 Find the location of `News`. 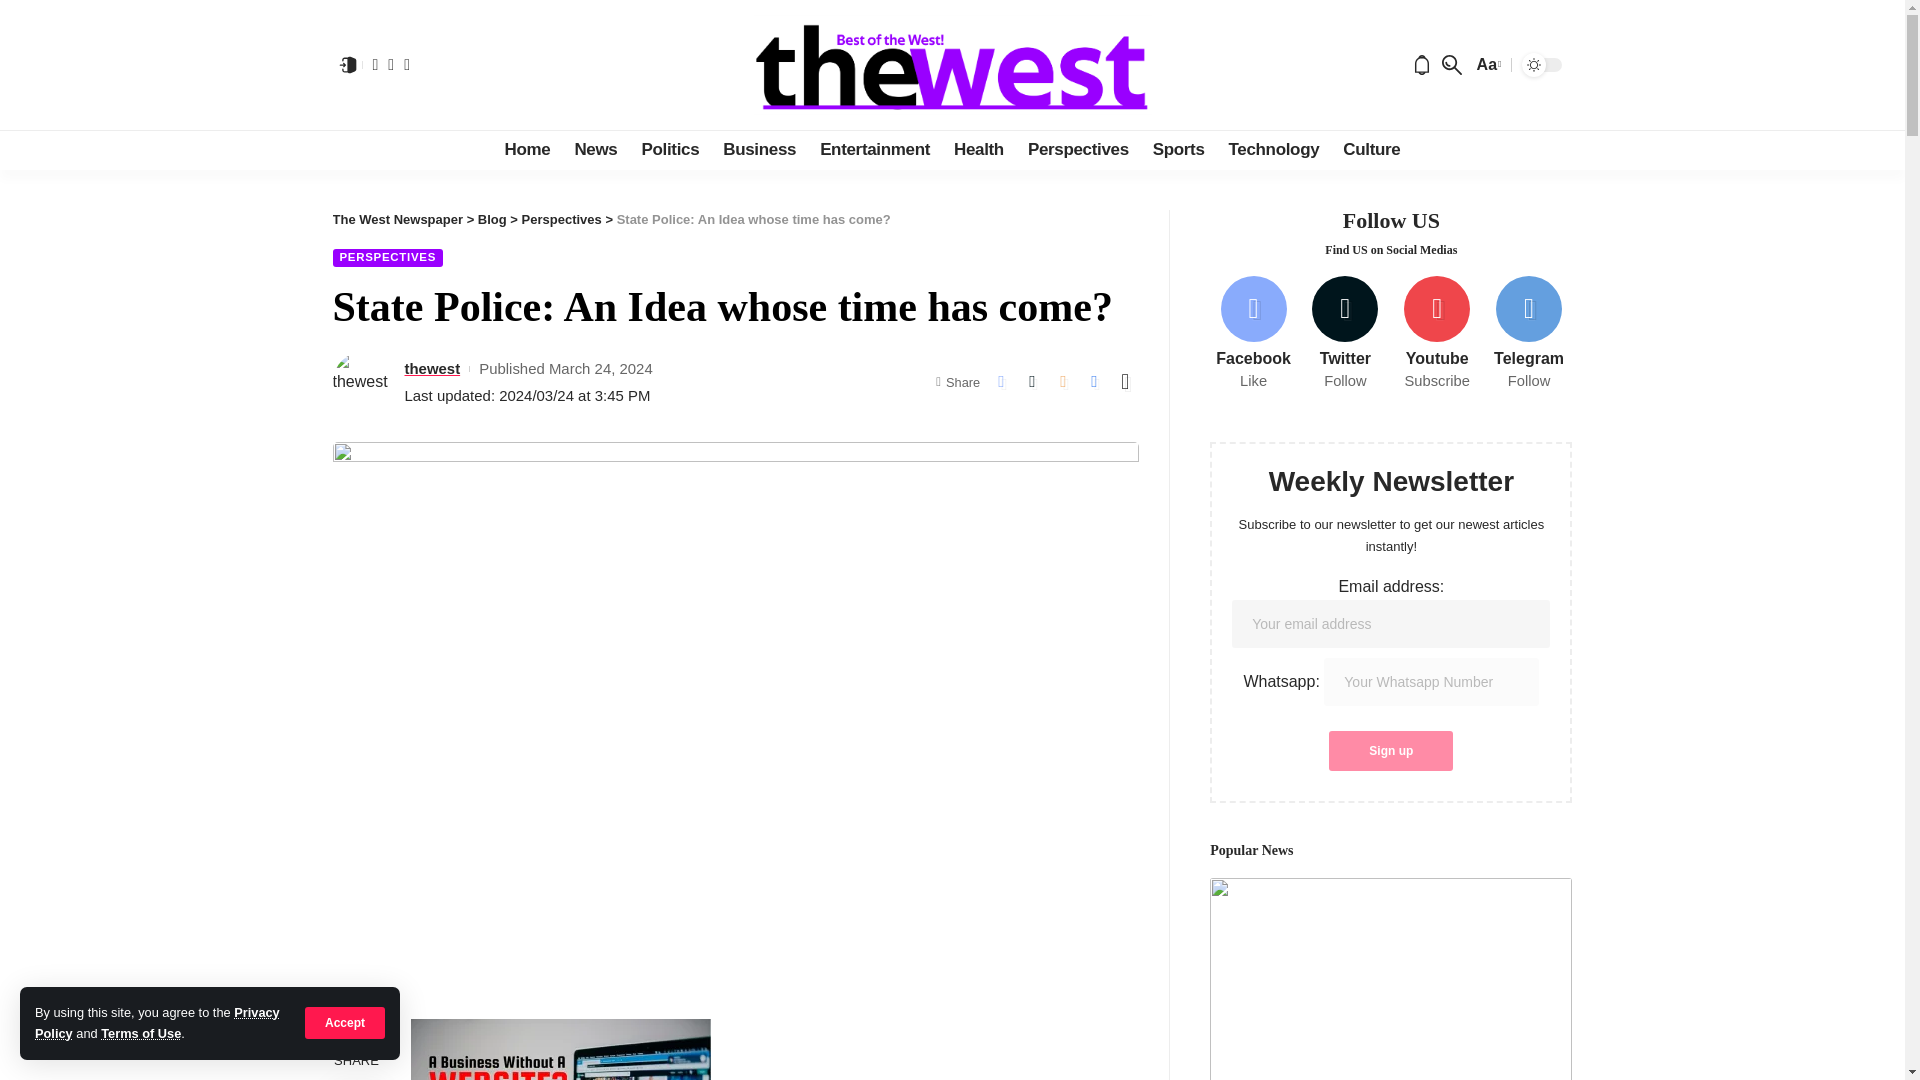

News is located at coordinates (596, 149).